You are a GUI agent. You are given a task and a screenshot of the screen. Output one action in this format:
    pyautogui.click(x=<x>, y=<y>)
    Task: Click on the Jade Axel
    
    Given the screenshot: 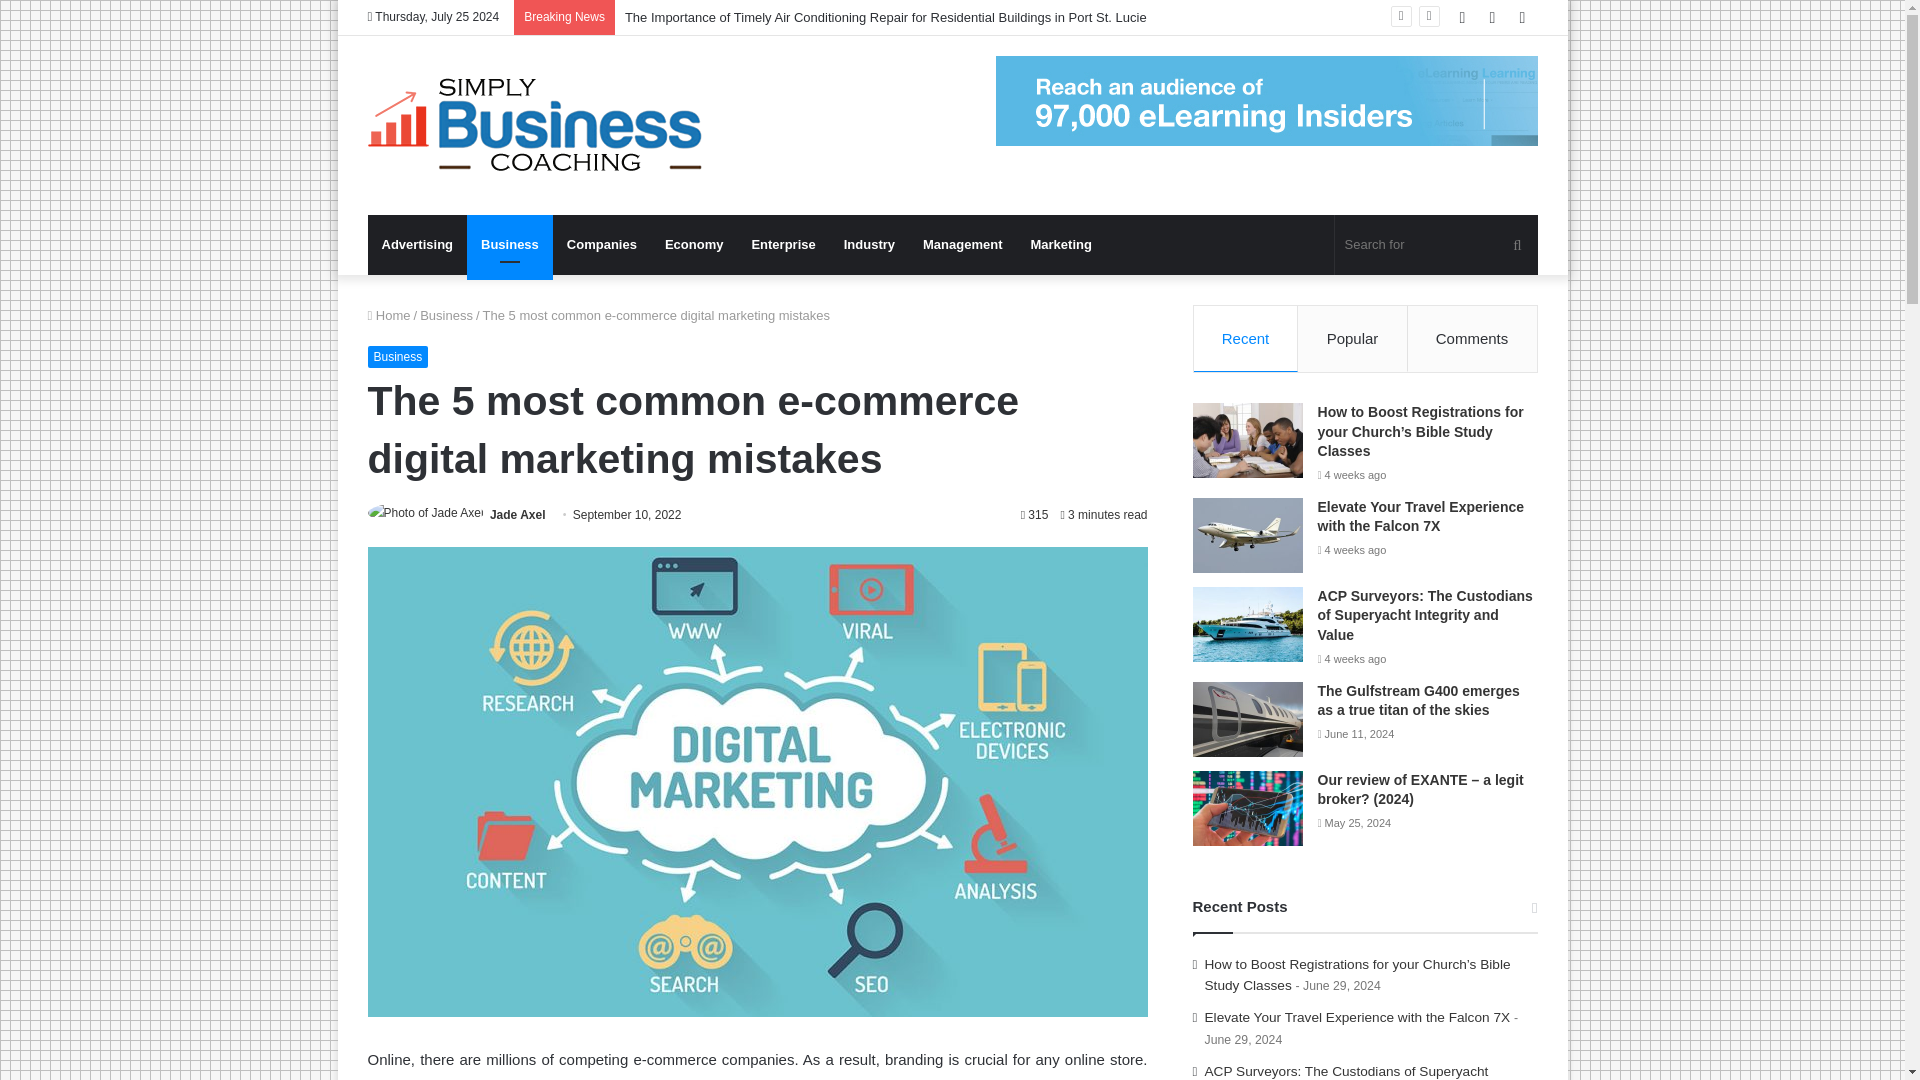 What is the action you would take?
    pyautogui.click(x=517, y=514)
    